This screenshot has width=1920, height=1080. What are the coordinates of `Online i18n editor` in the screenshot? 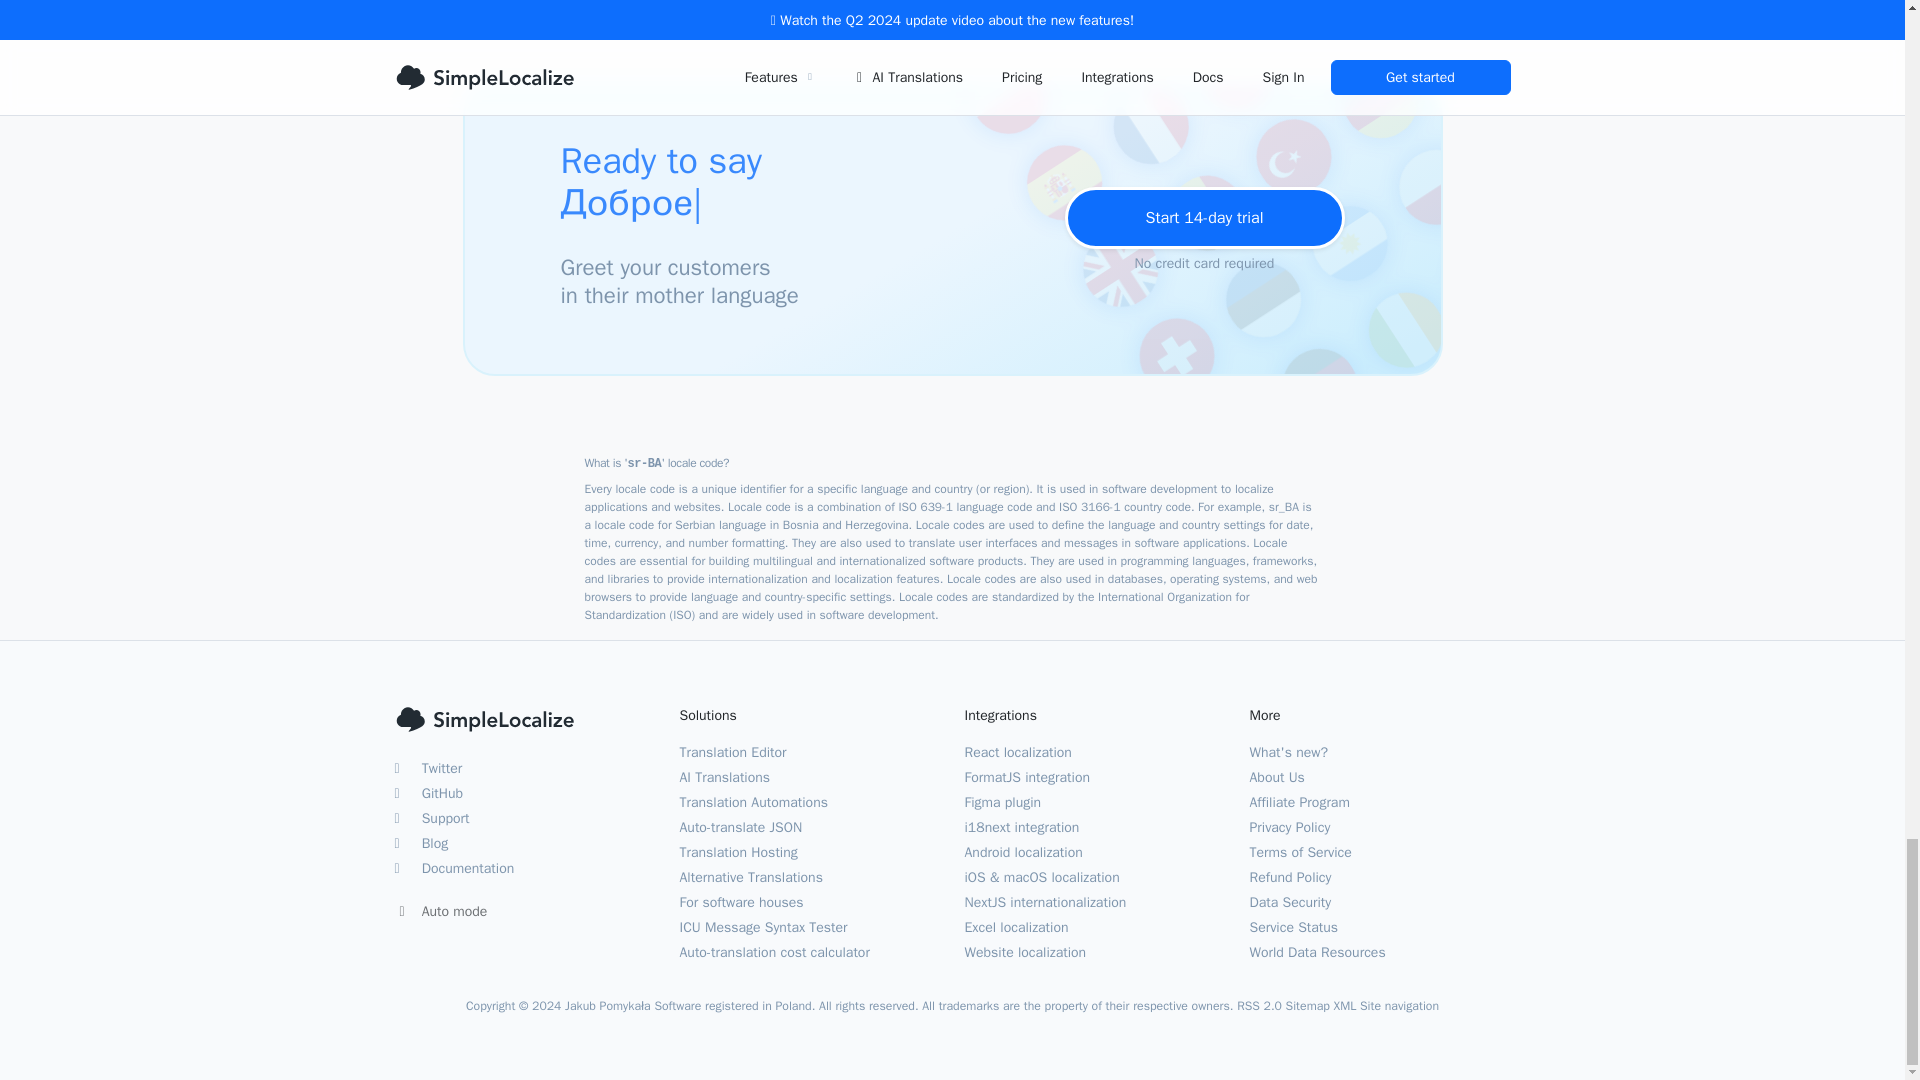 It's located at (733, 752).